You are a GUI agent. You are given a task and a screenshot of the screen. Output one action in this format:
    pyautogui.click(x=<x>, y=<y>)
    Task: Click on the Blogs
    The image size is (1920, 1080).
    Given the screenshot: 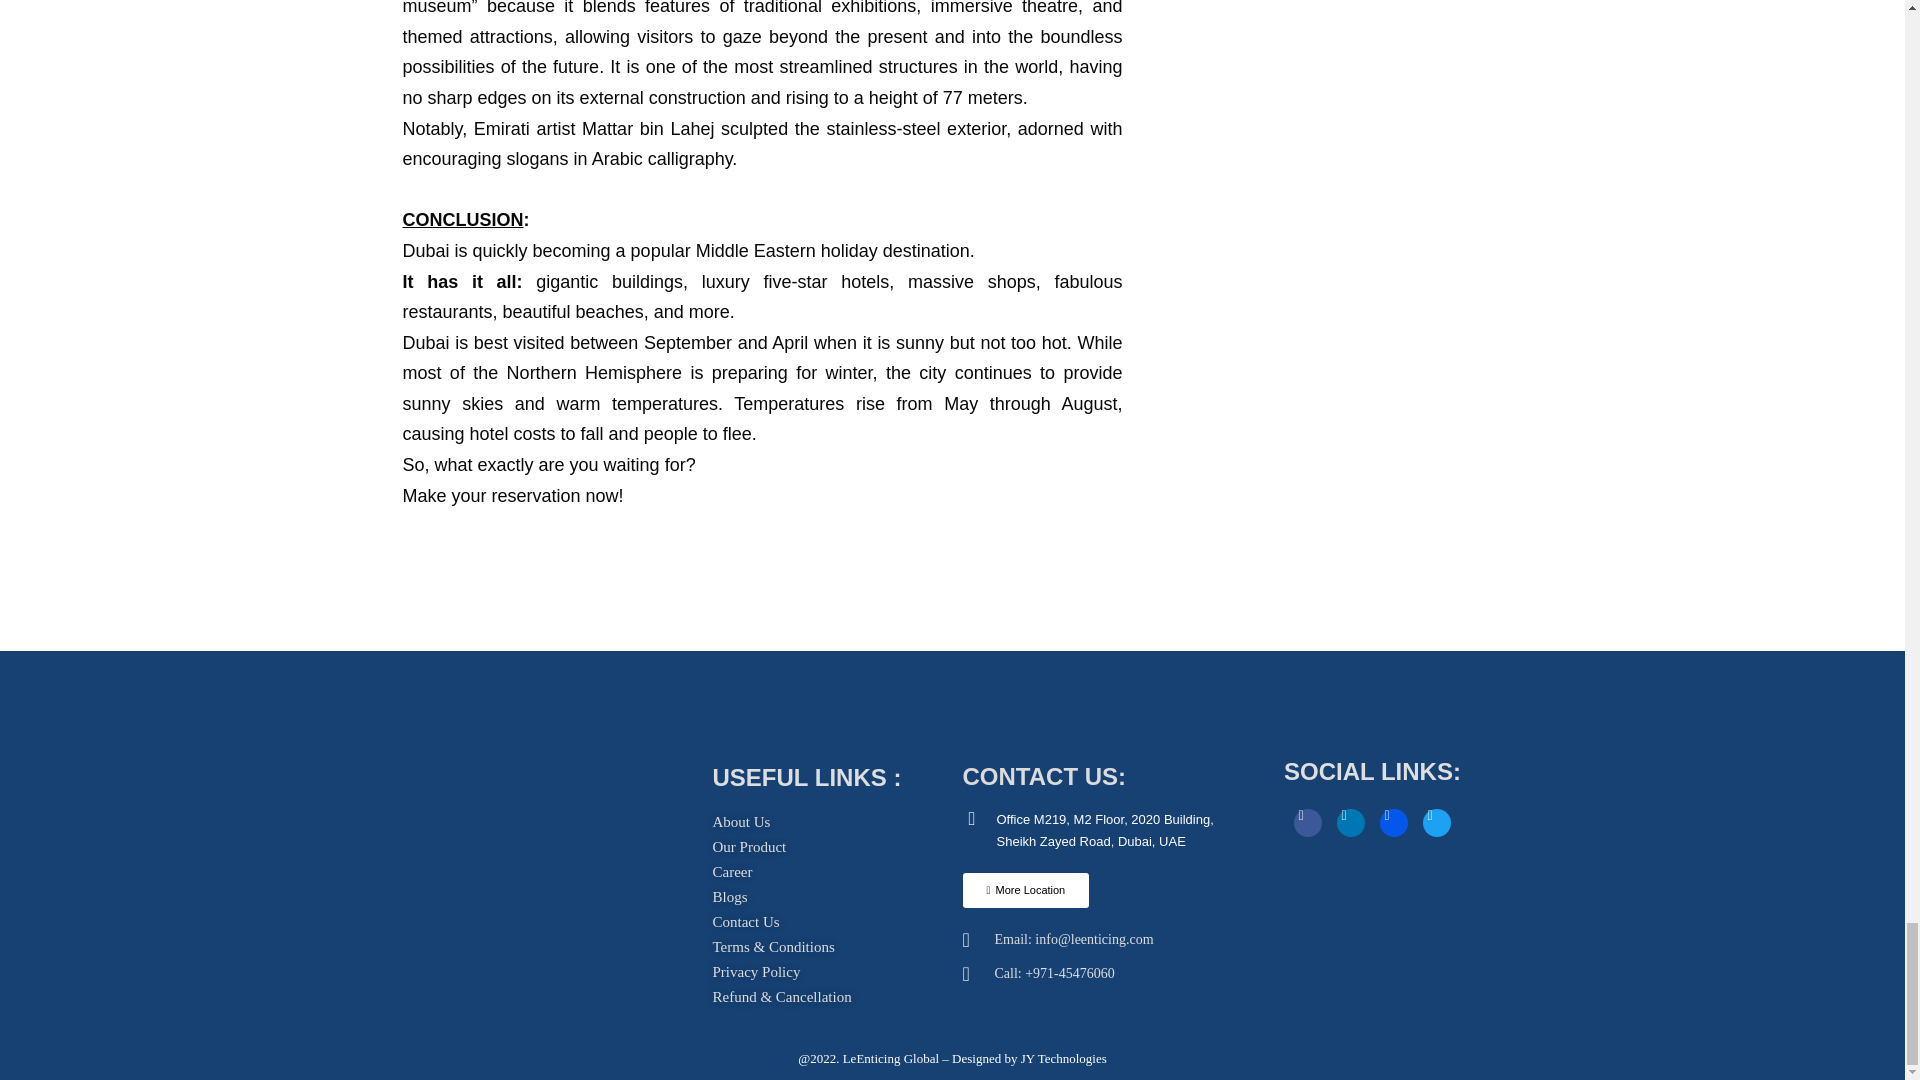 What is the action you would take?
    pyautogui.click(x=729, y=897)
    